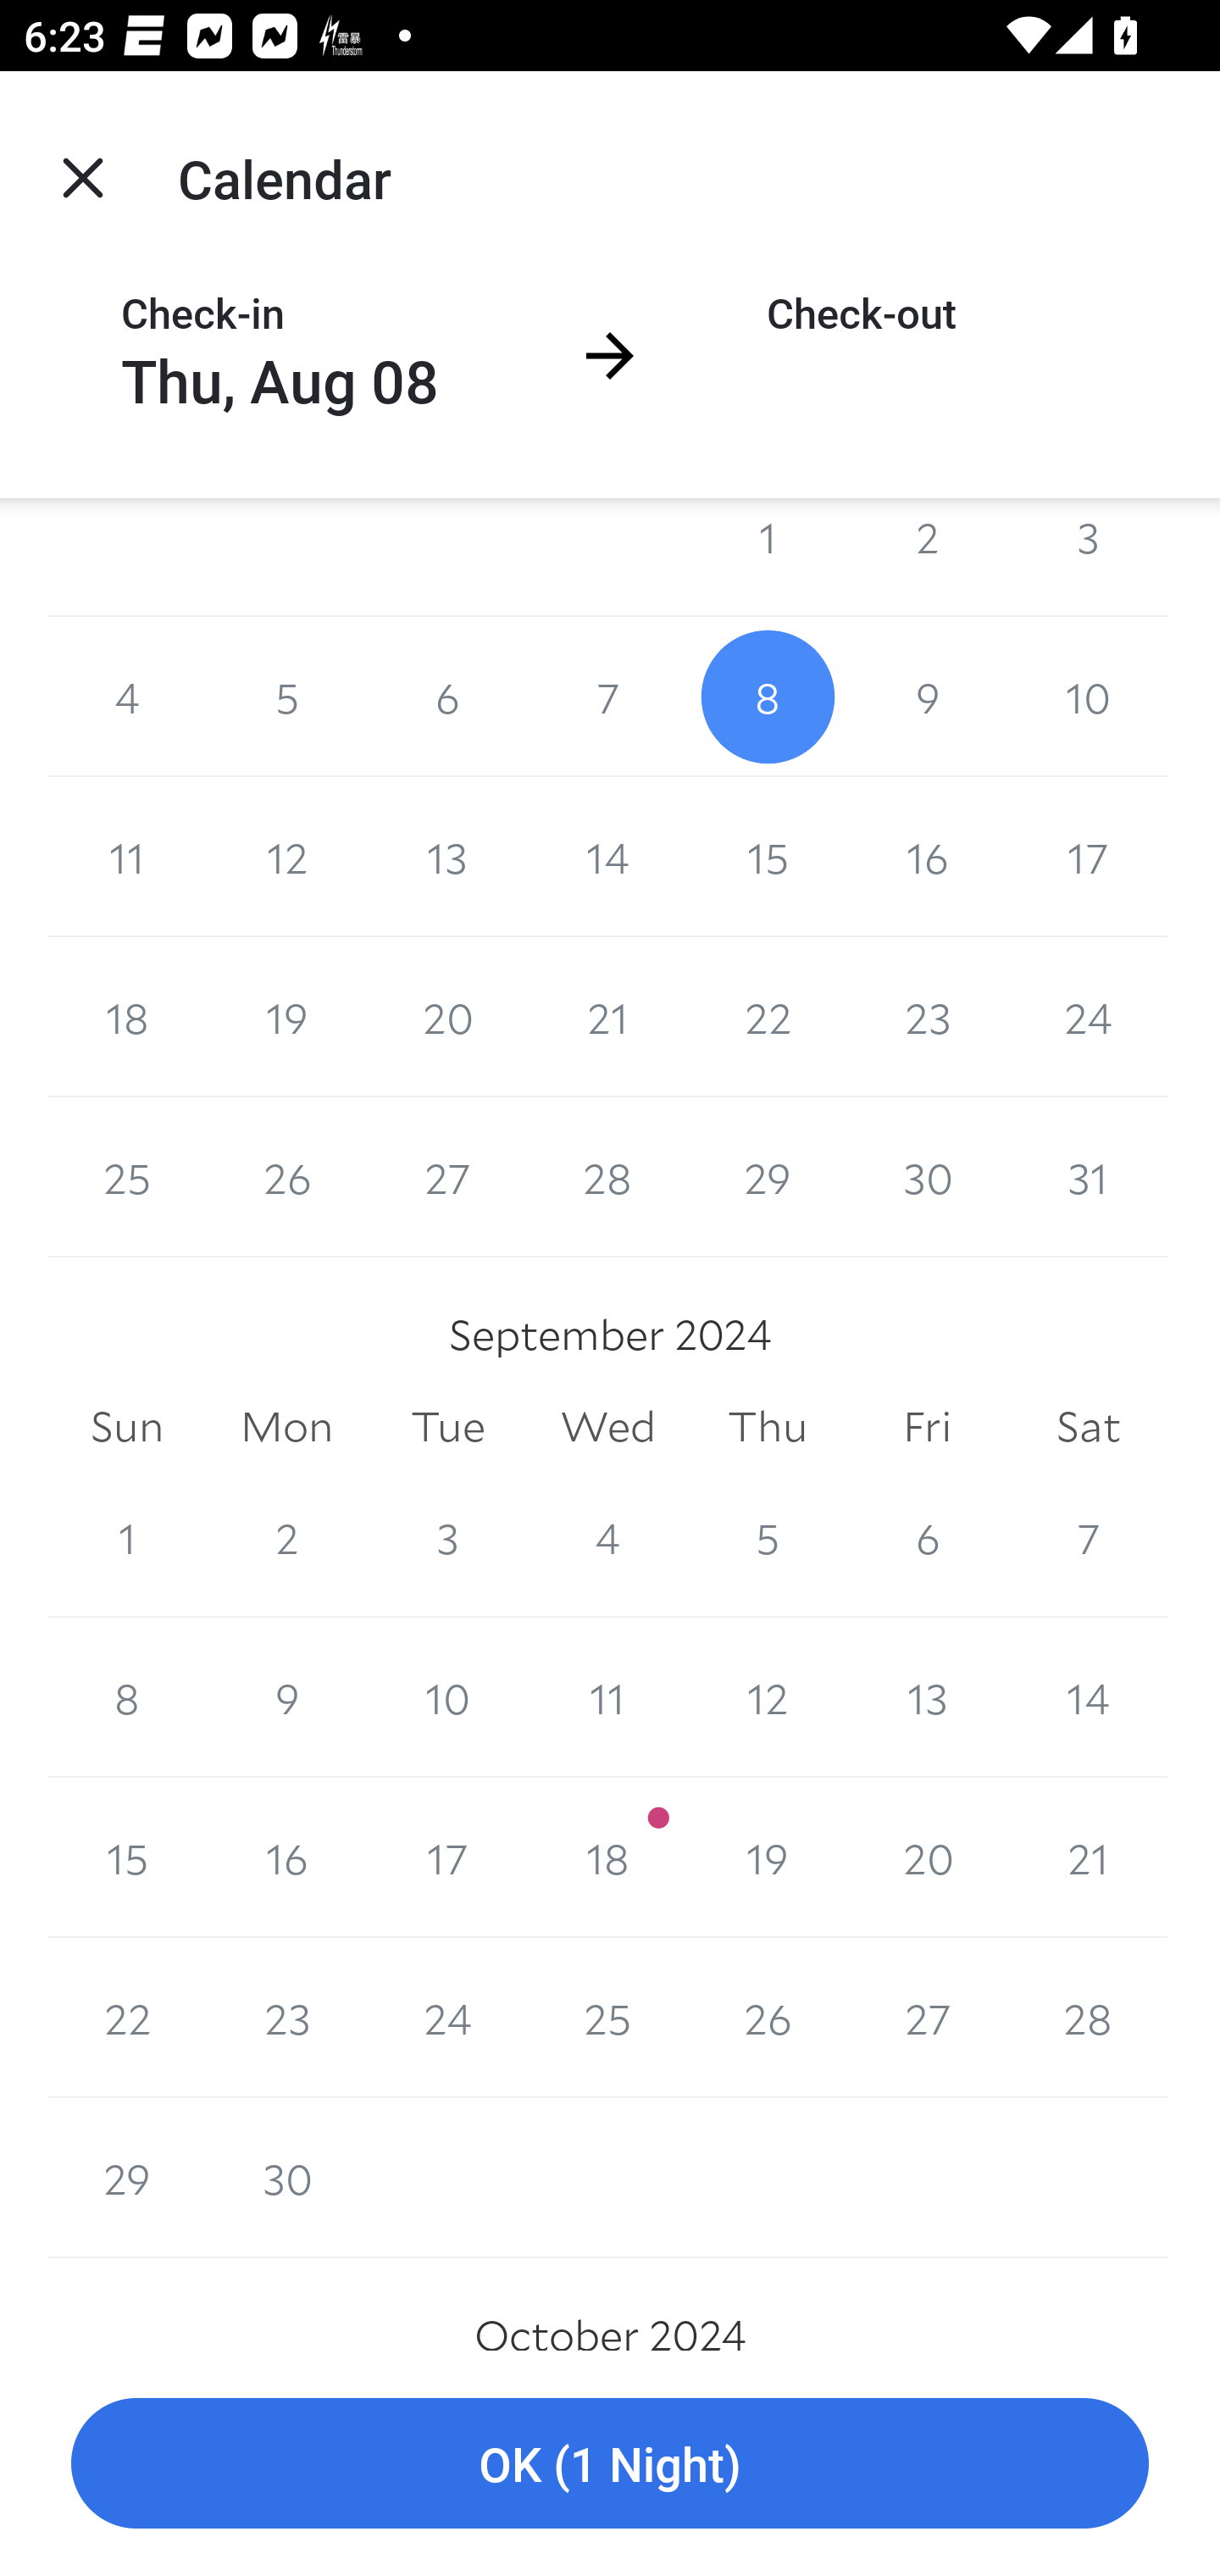 The height and width of the screenshot is (2576, 1220). What do you see at coordinates (1088, 858) in the screenshot?
I see `17 17 August 2024` at bounding box center [1088, 858].